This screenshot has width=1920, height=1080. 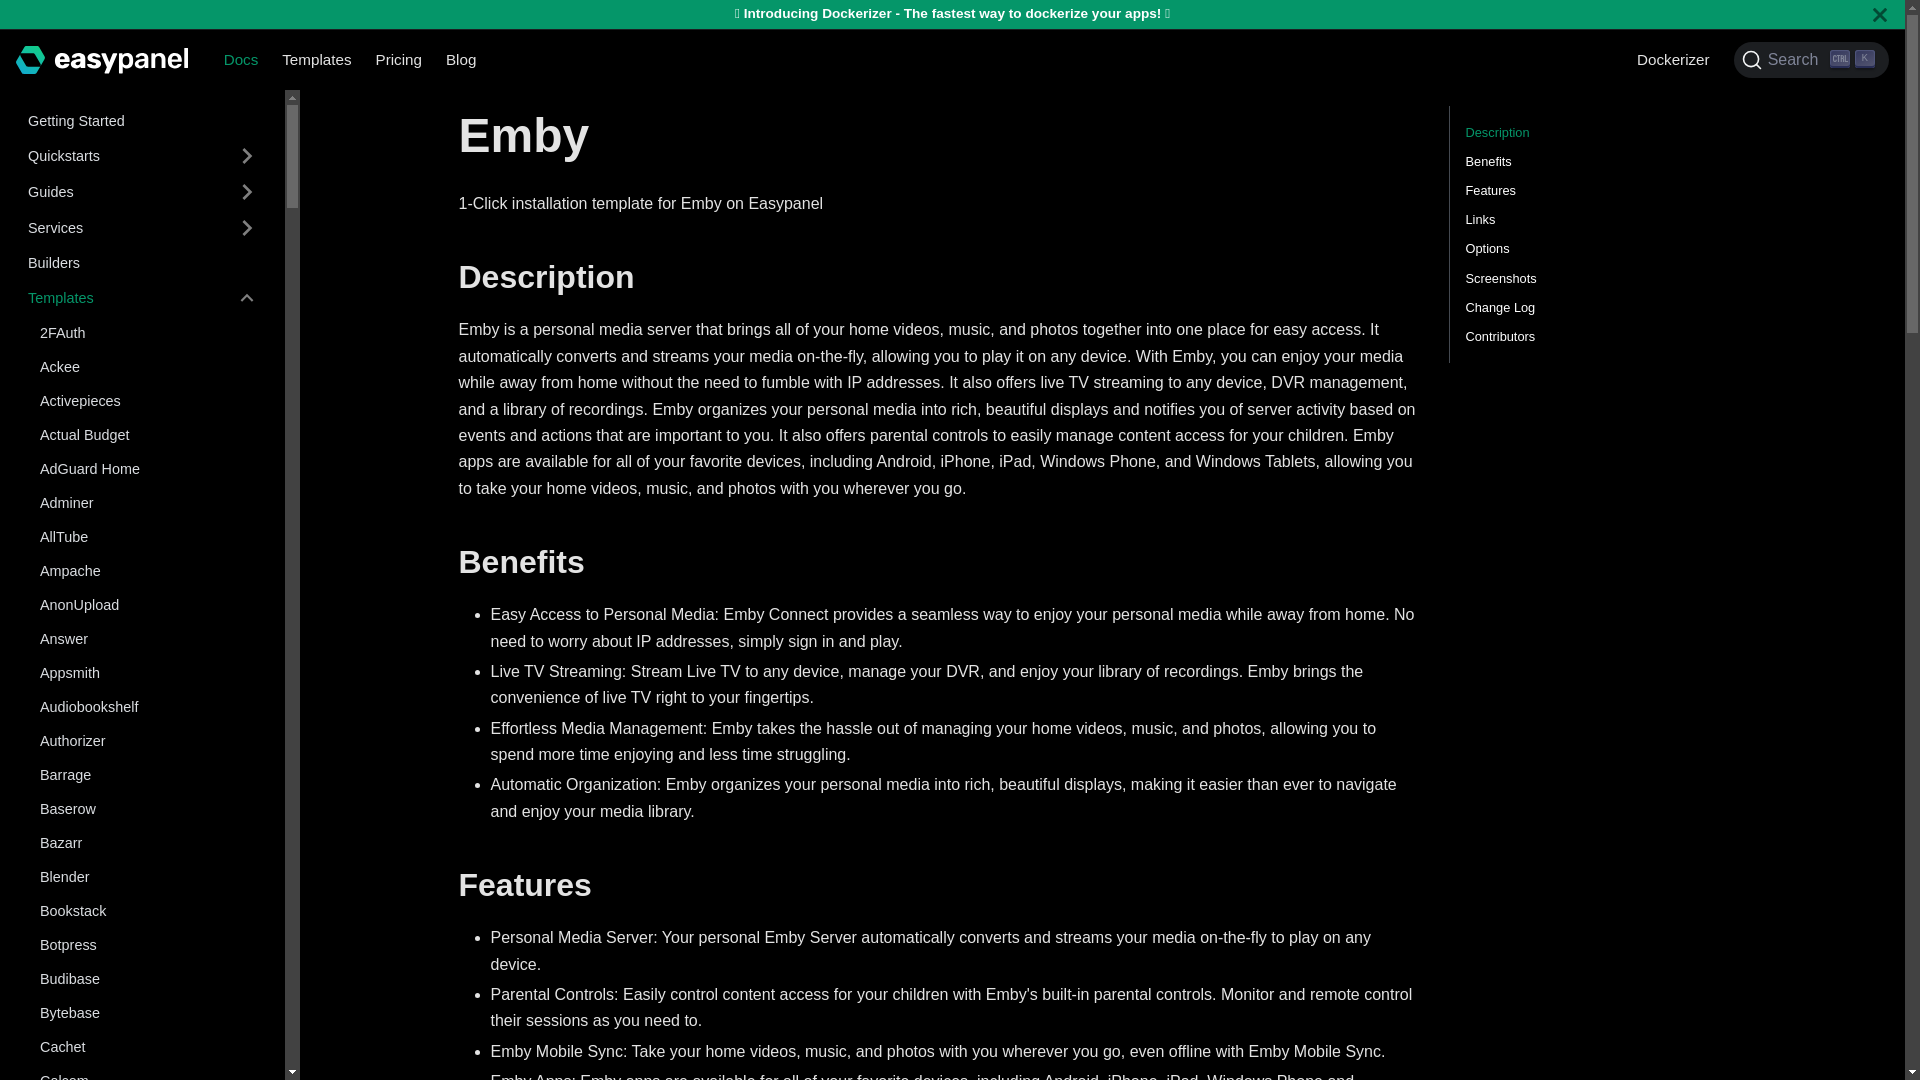 What do you see at coordinates (148, 536) in the screenshot?
I see `AllTube` at bounding box center [148, 536].